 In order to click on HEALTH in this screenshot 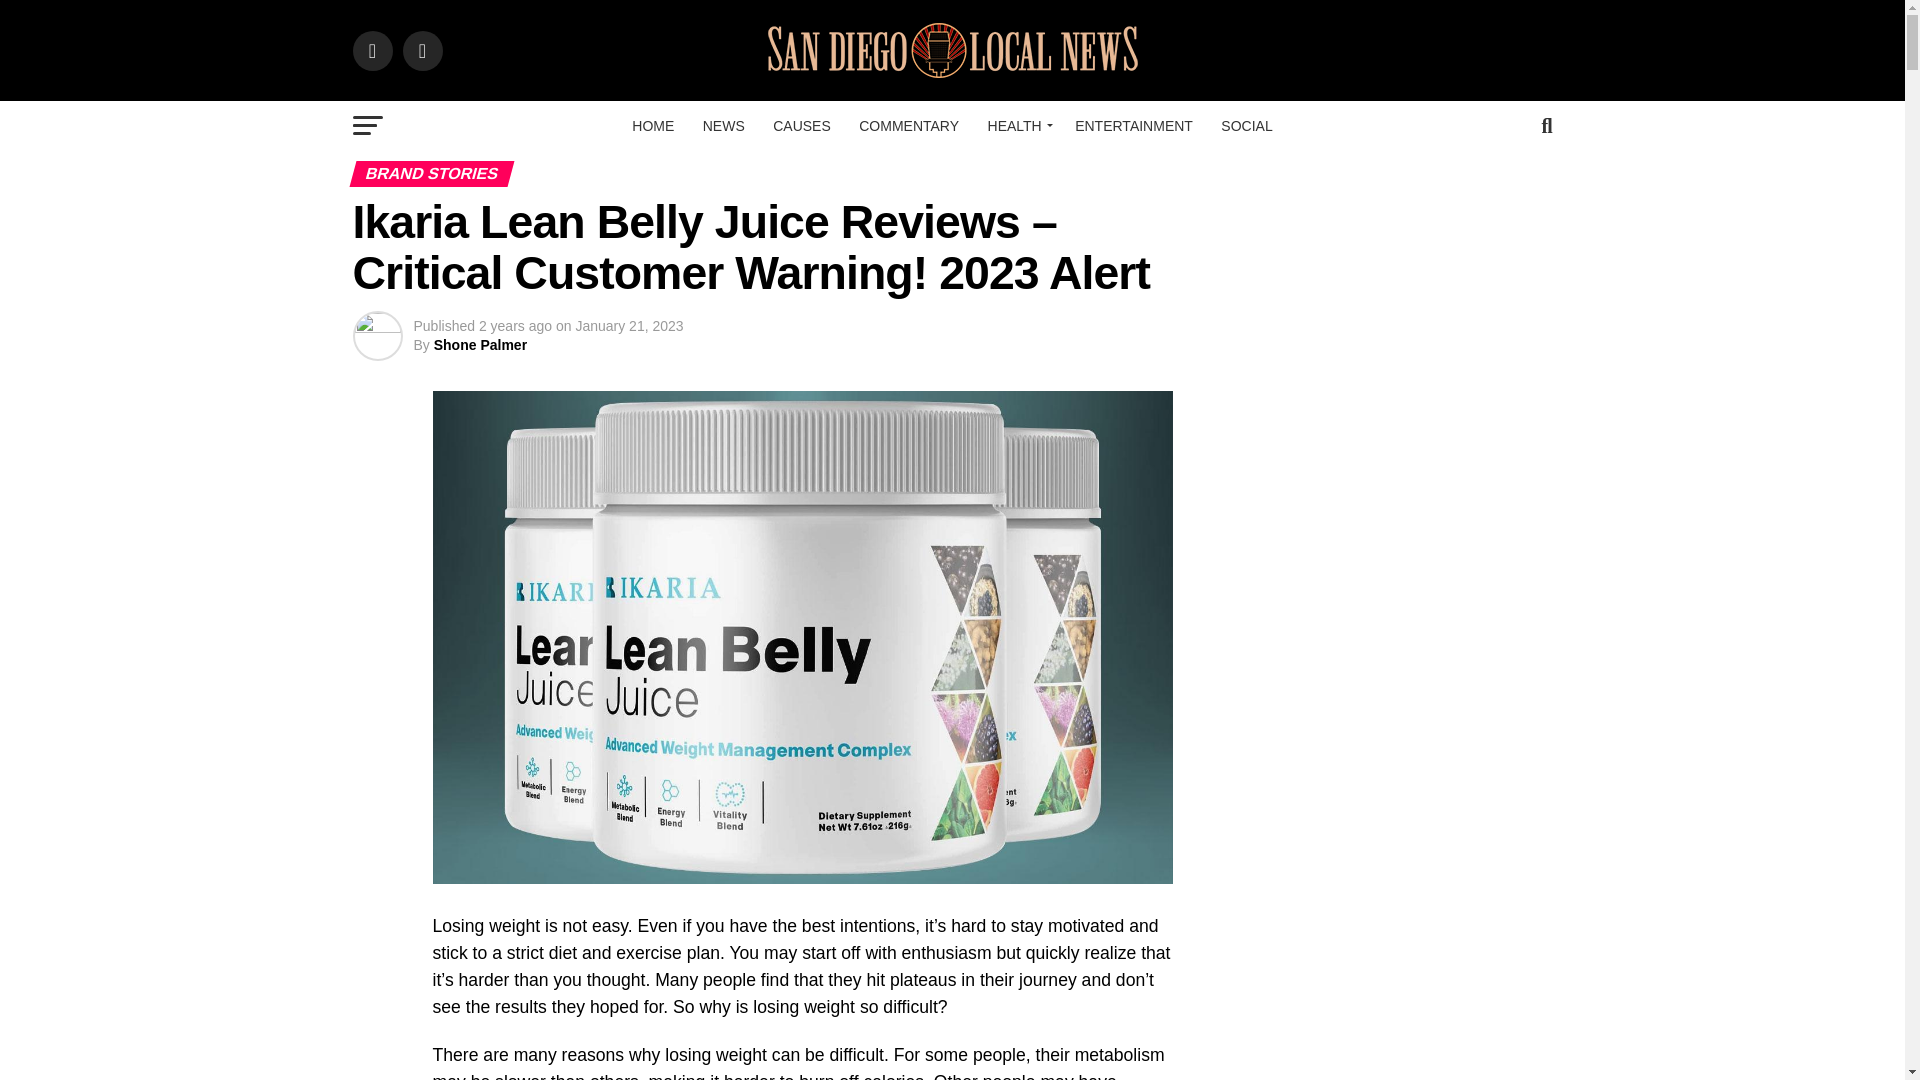, I will do `click(1017, 126)`.